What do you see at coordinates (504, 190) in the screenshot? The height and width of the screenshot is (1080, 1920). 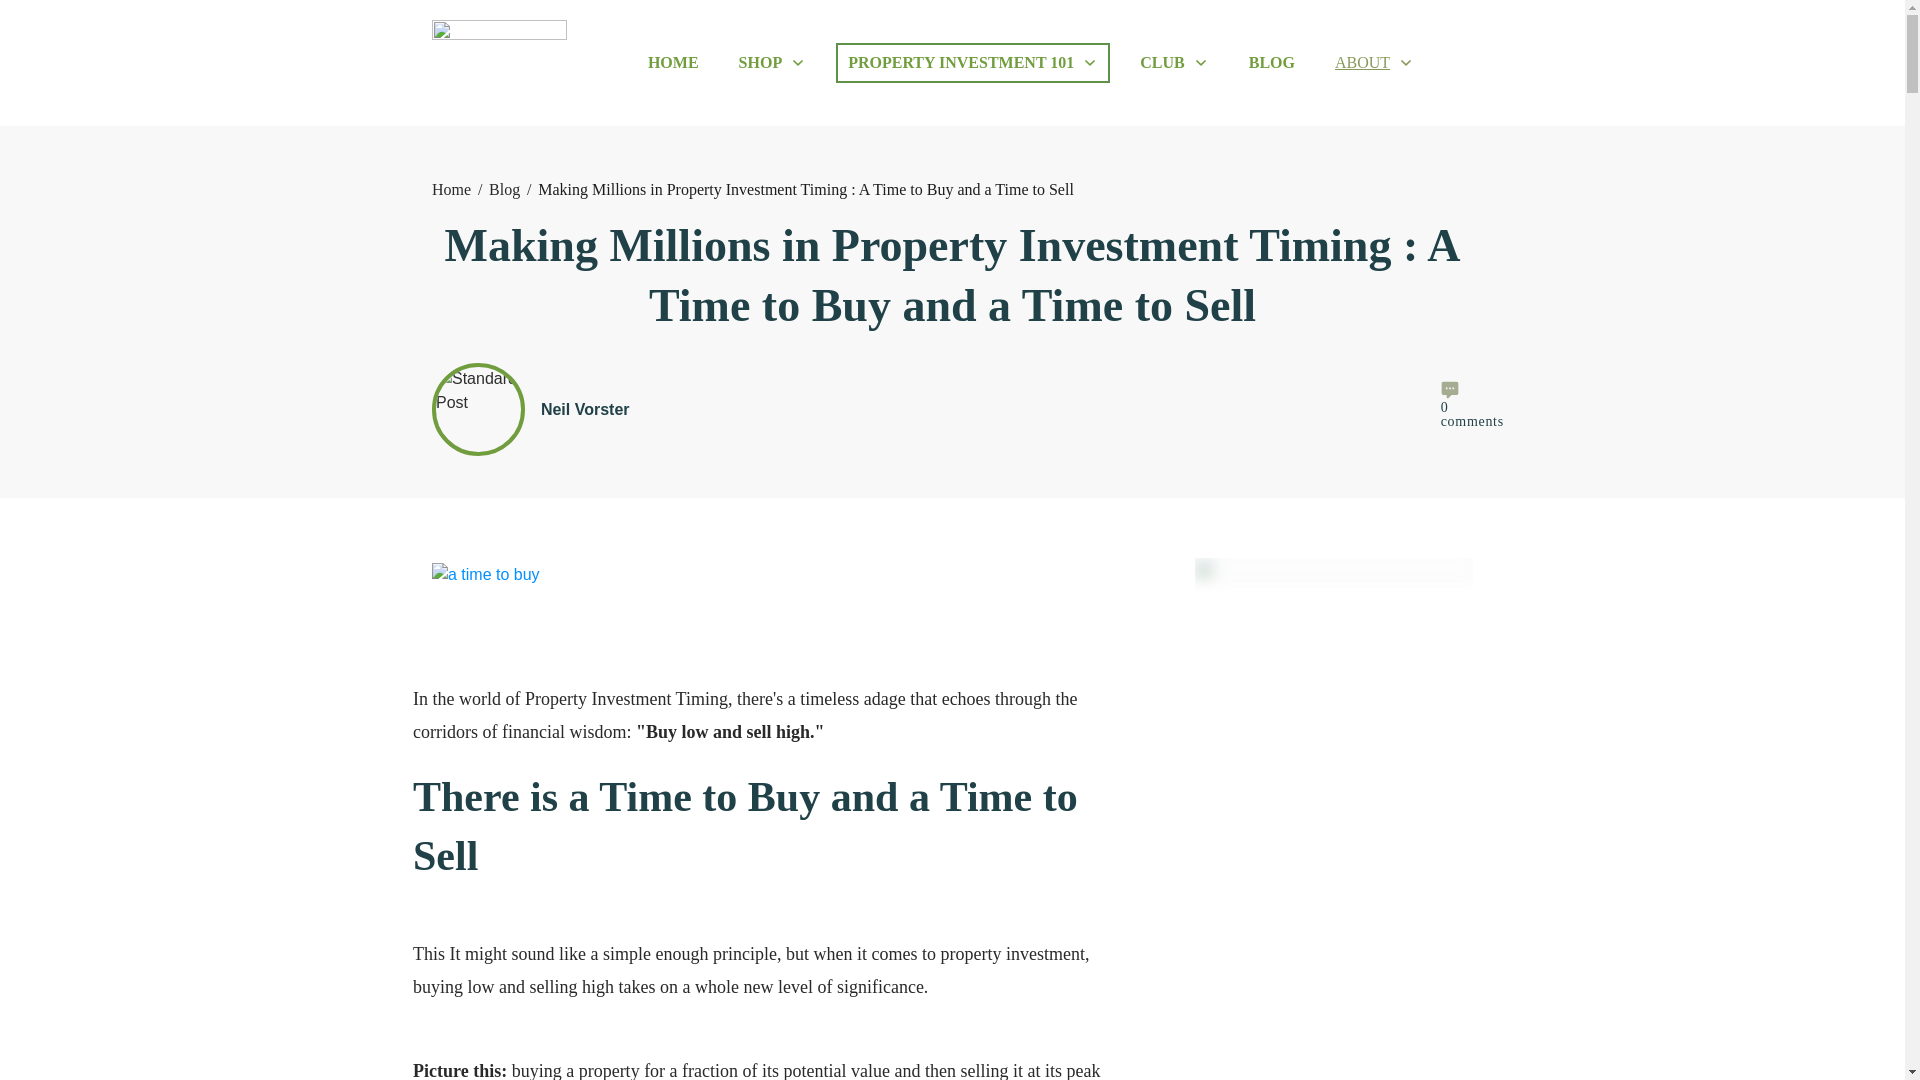 I see `Blog` at bounding box center [504, 190].